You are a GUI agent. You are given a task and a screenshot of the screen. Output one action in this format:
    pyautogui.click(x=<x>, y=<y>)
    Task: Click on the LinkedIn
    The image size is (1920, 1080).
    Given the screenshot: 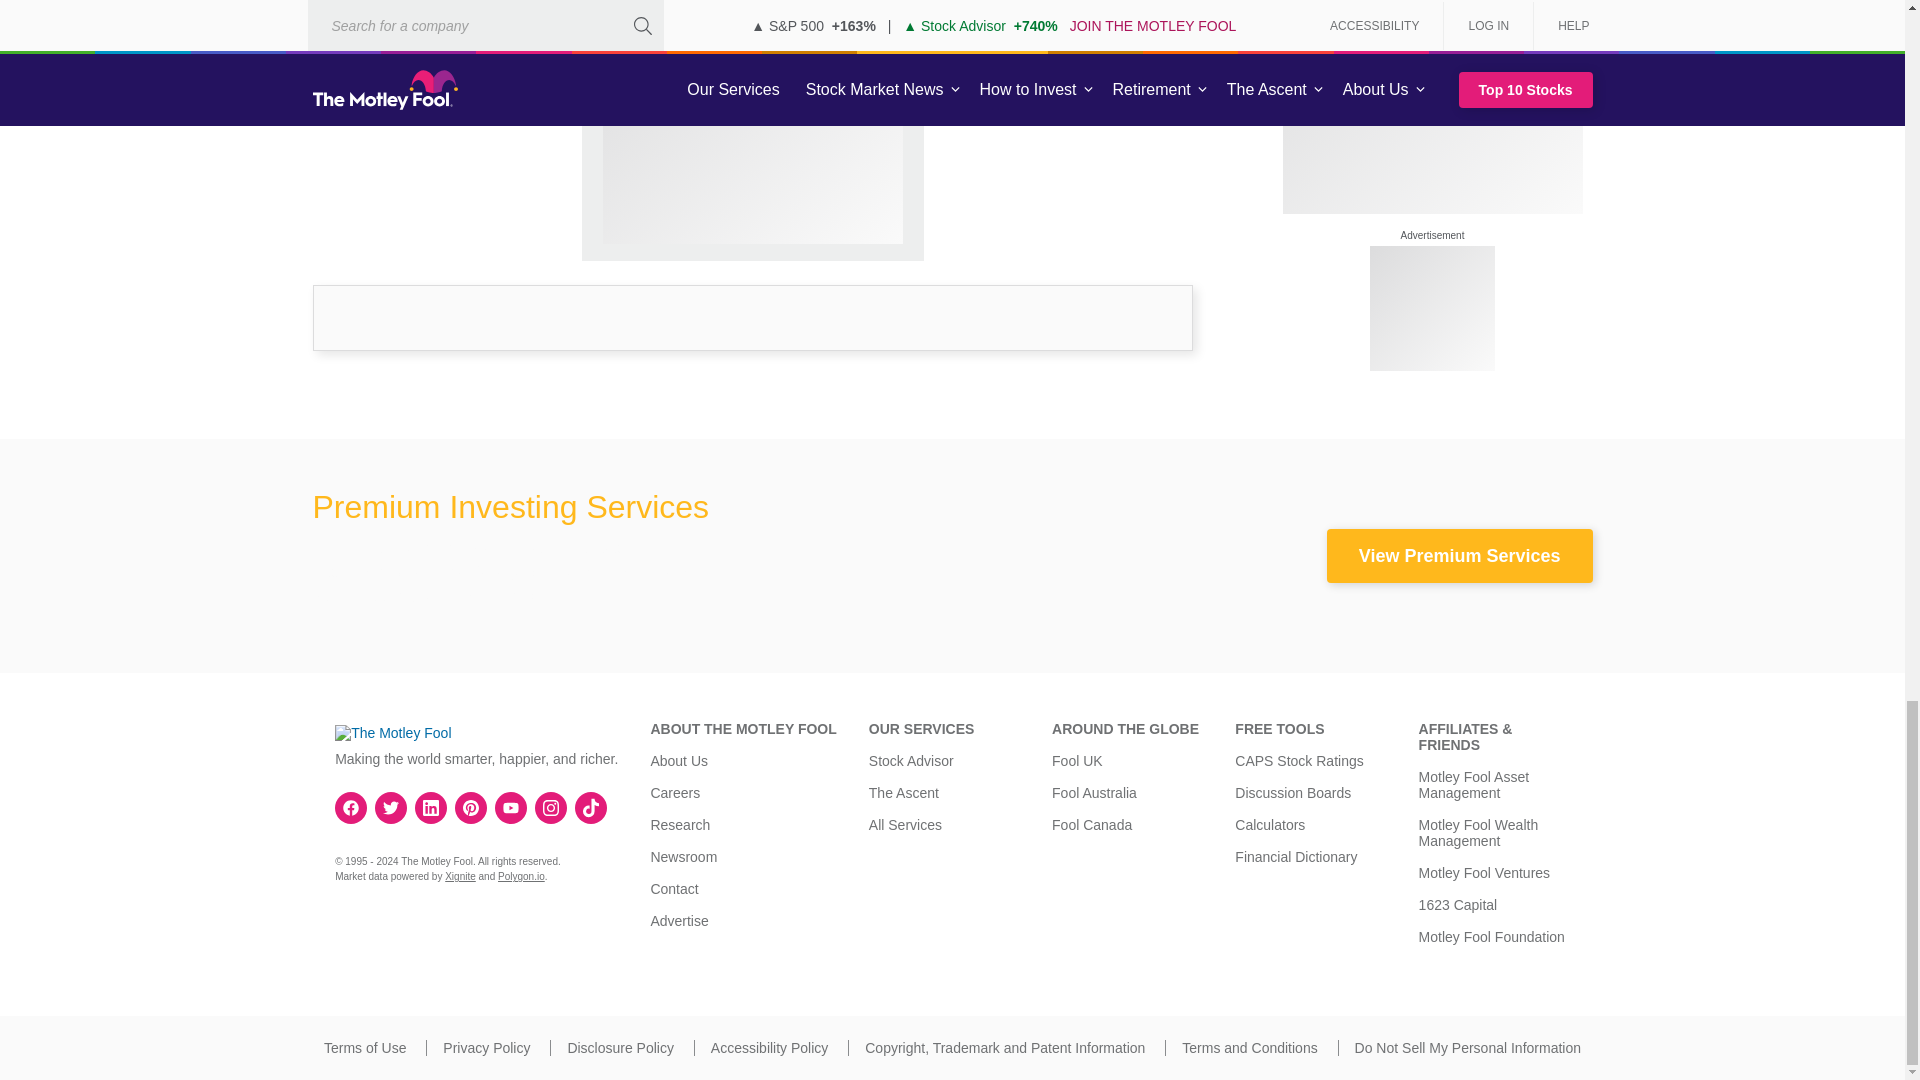 What is the action you would take?
    pyautogui.click(x=430, y=808)
    